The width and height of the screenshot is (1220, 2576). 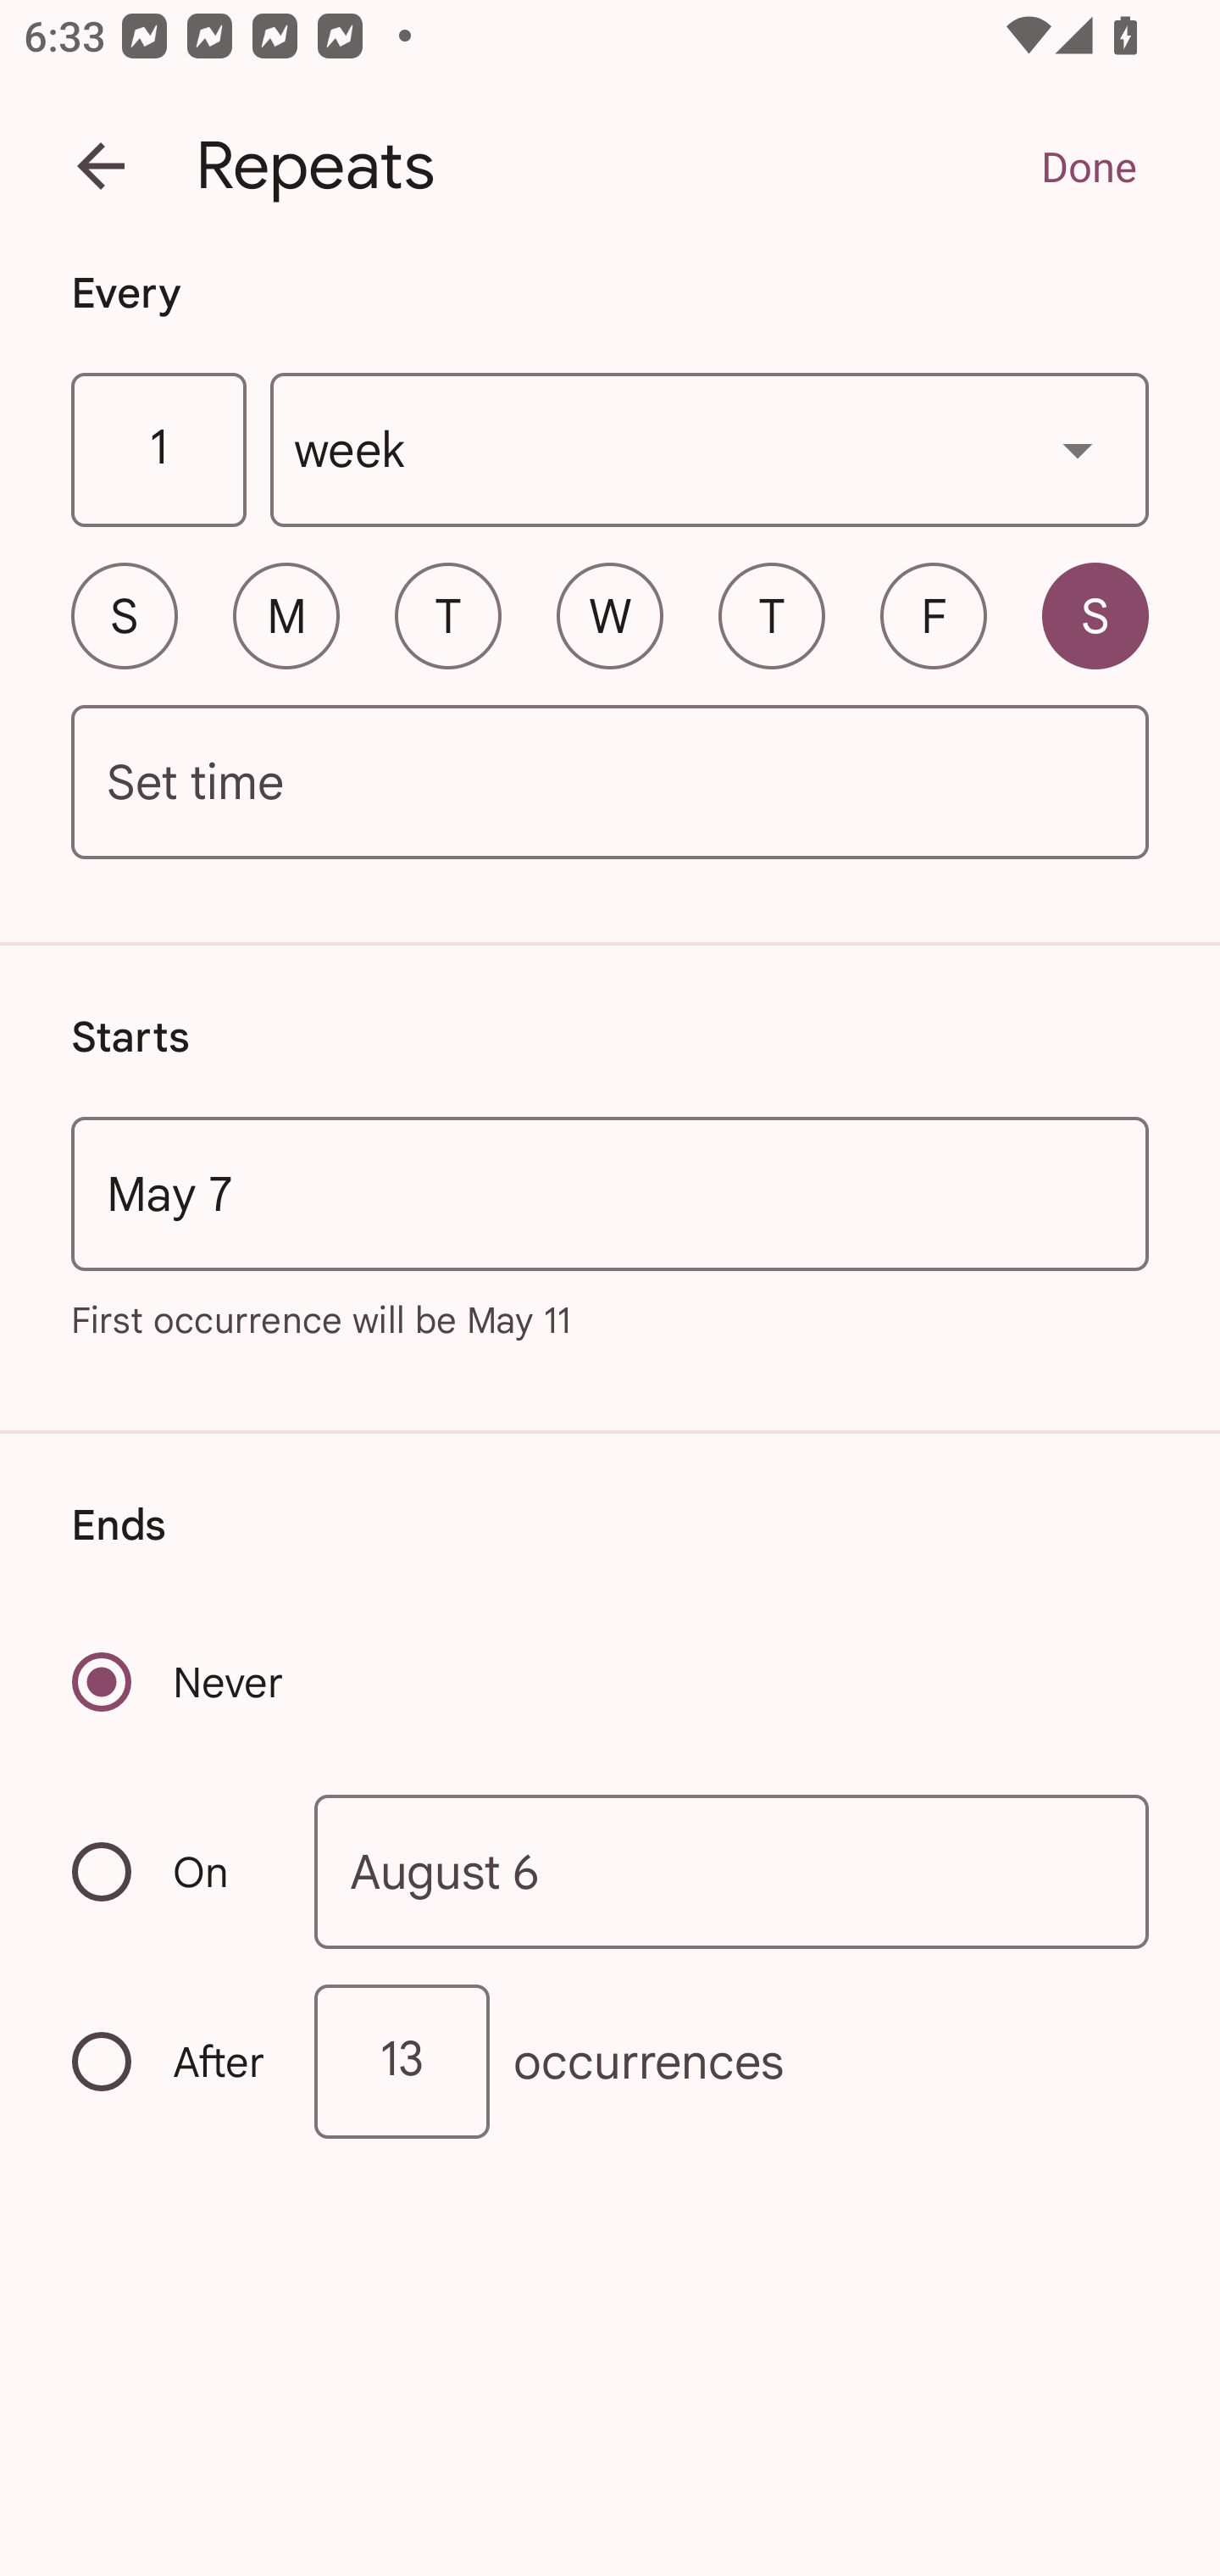 What do you see at coordinates (1088, 166) in the screenshot?
I see `Done` at bounding box center [1088, 166].